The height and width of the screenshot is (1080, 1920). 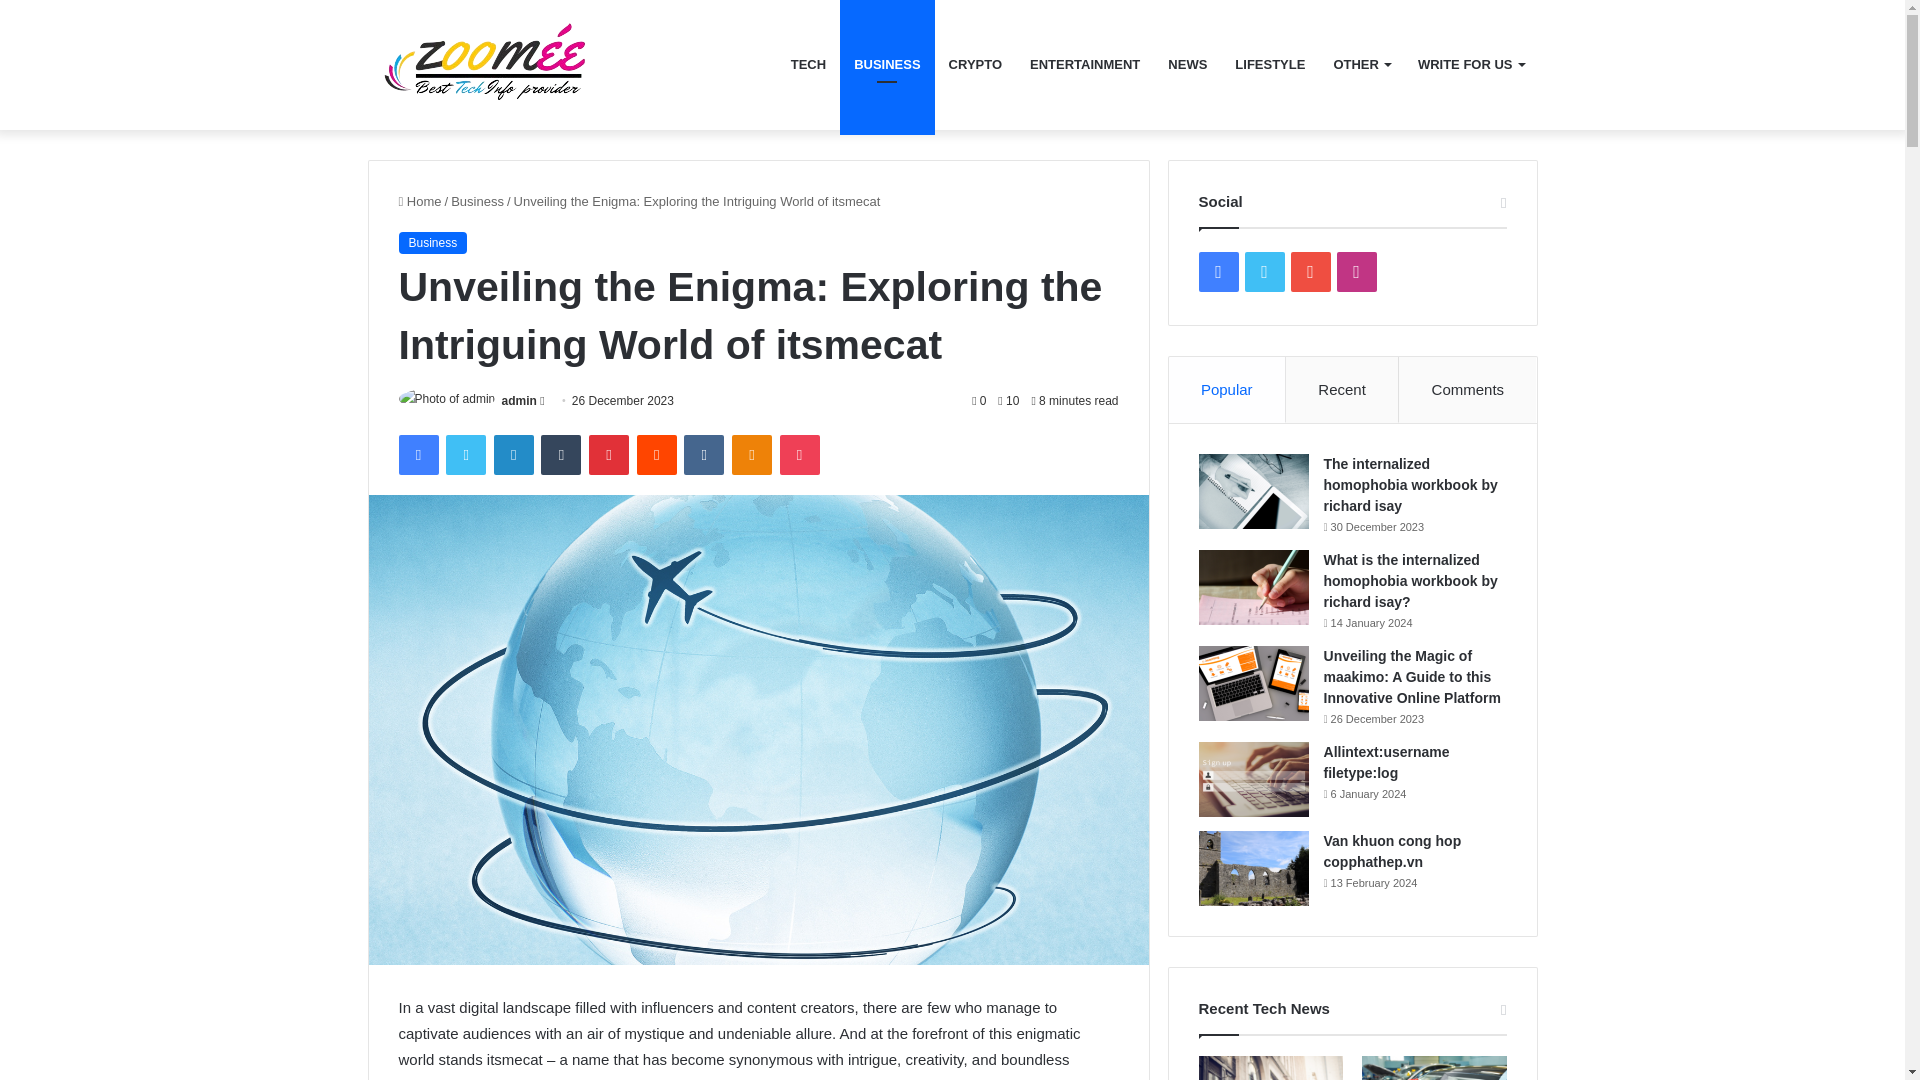 What do you see at coordinates (477, 202) in the screenshot?
I see `Business` at bounding box center [477, 202].